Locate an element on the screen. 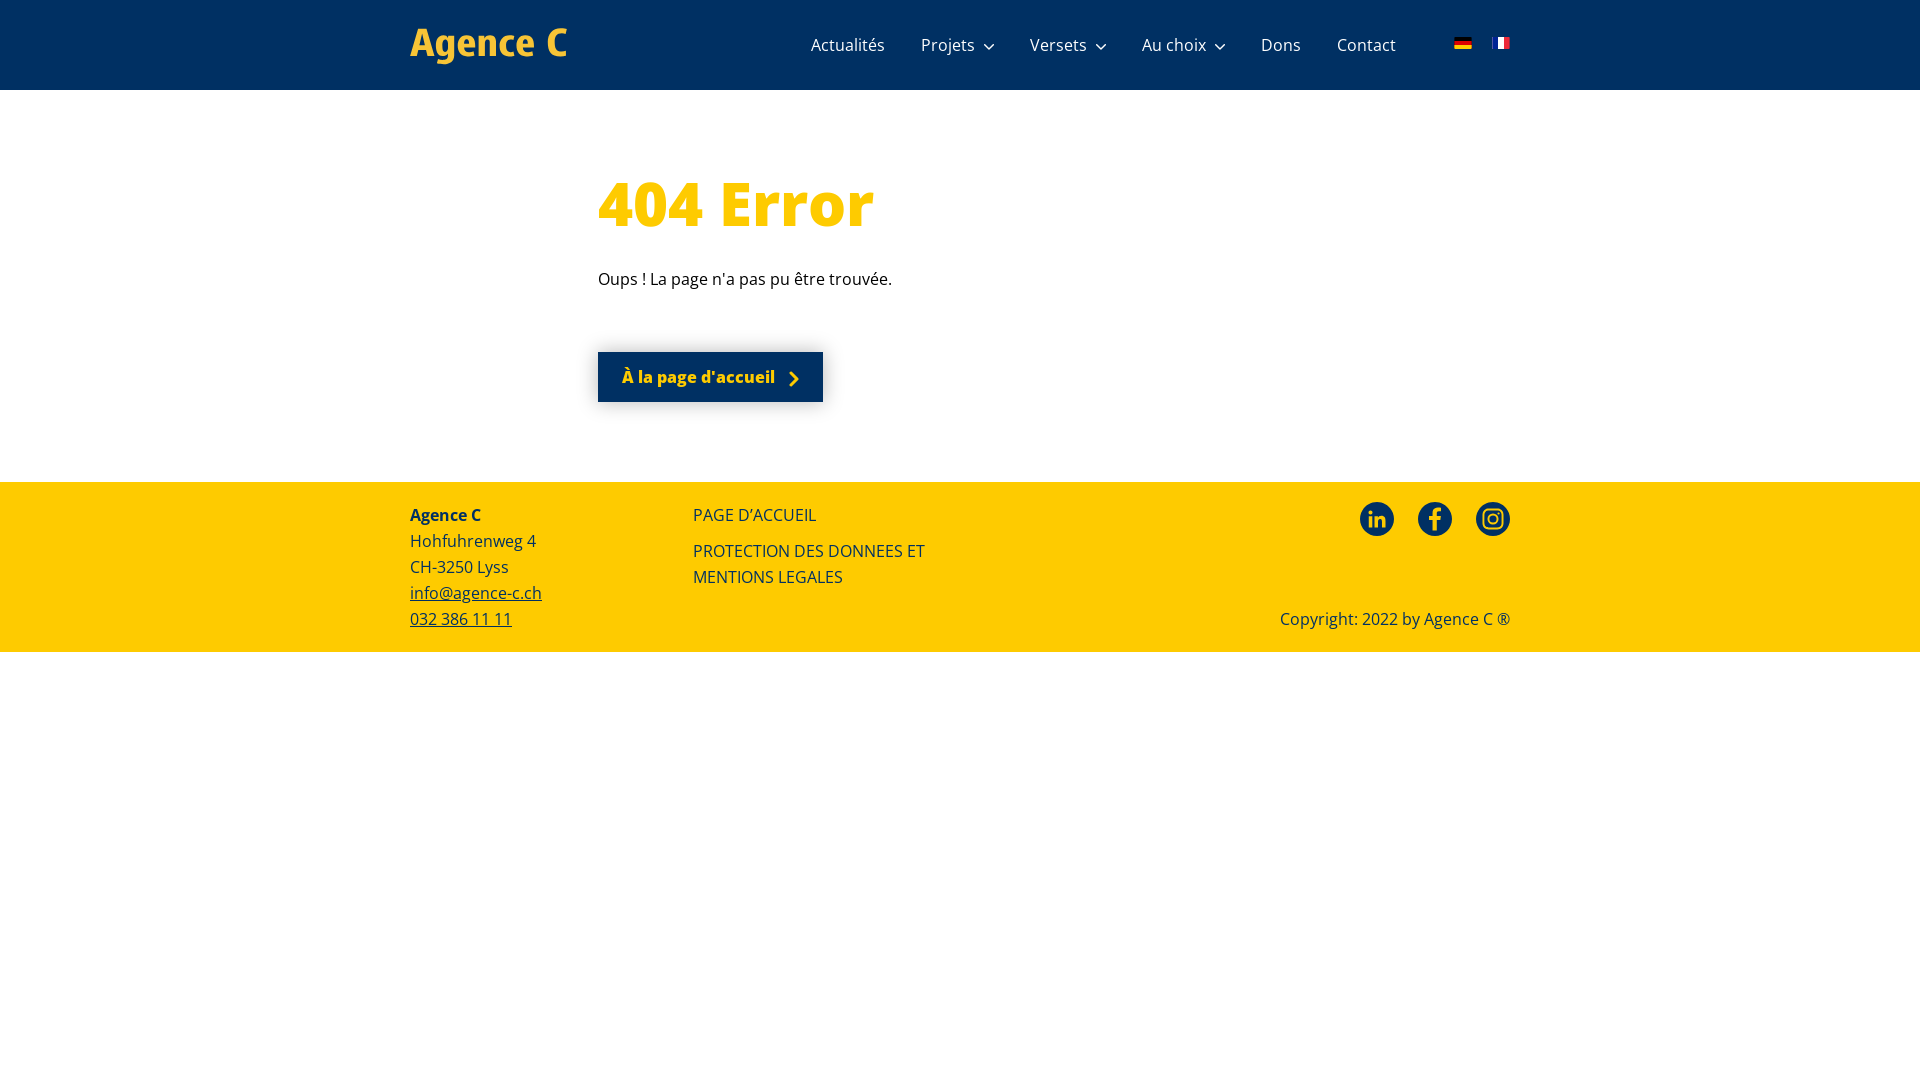 This screenshot has width=1920, height=1080. Contact is located at coordinates (1366, 45).